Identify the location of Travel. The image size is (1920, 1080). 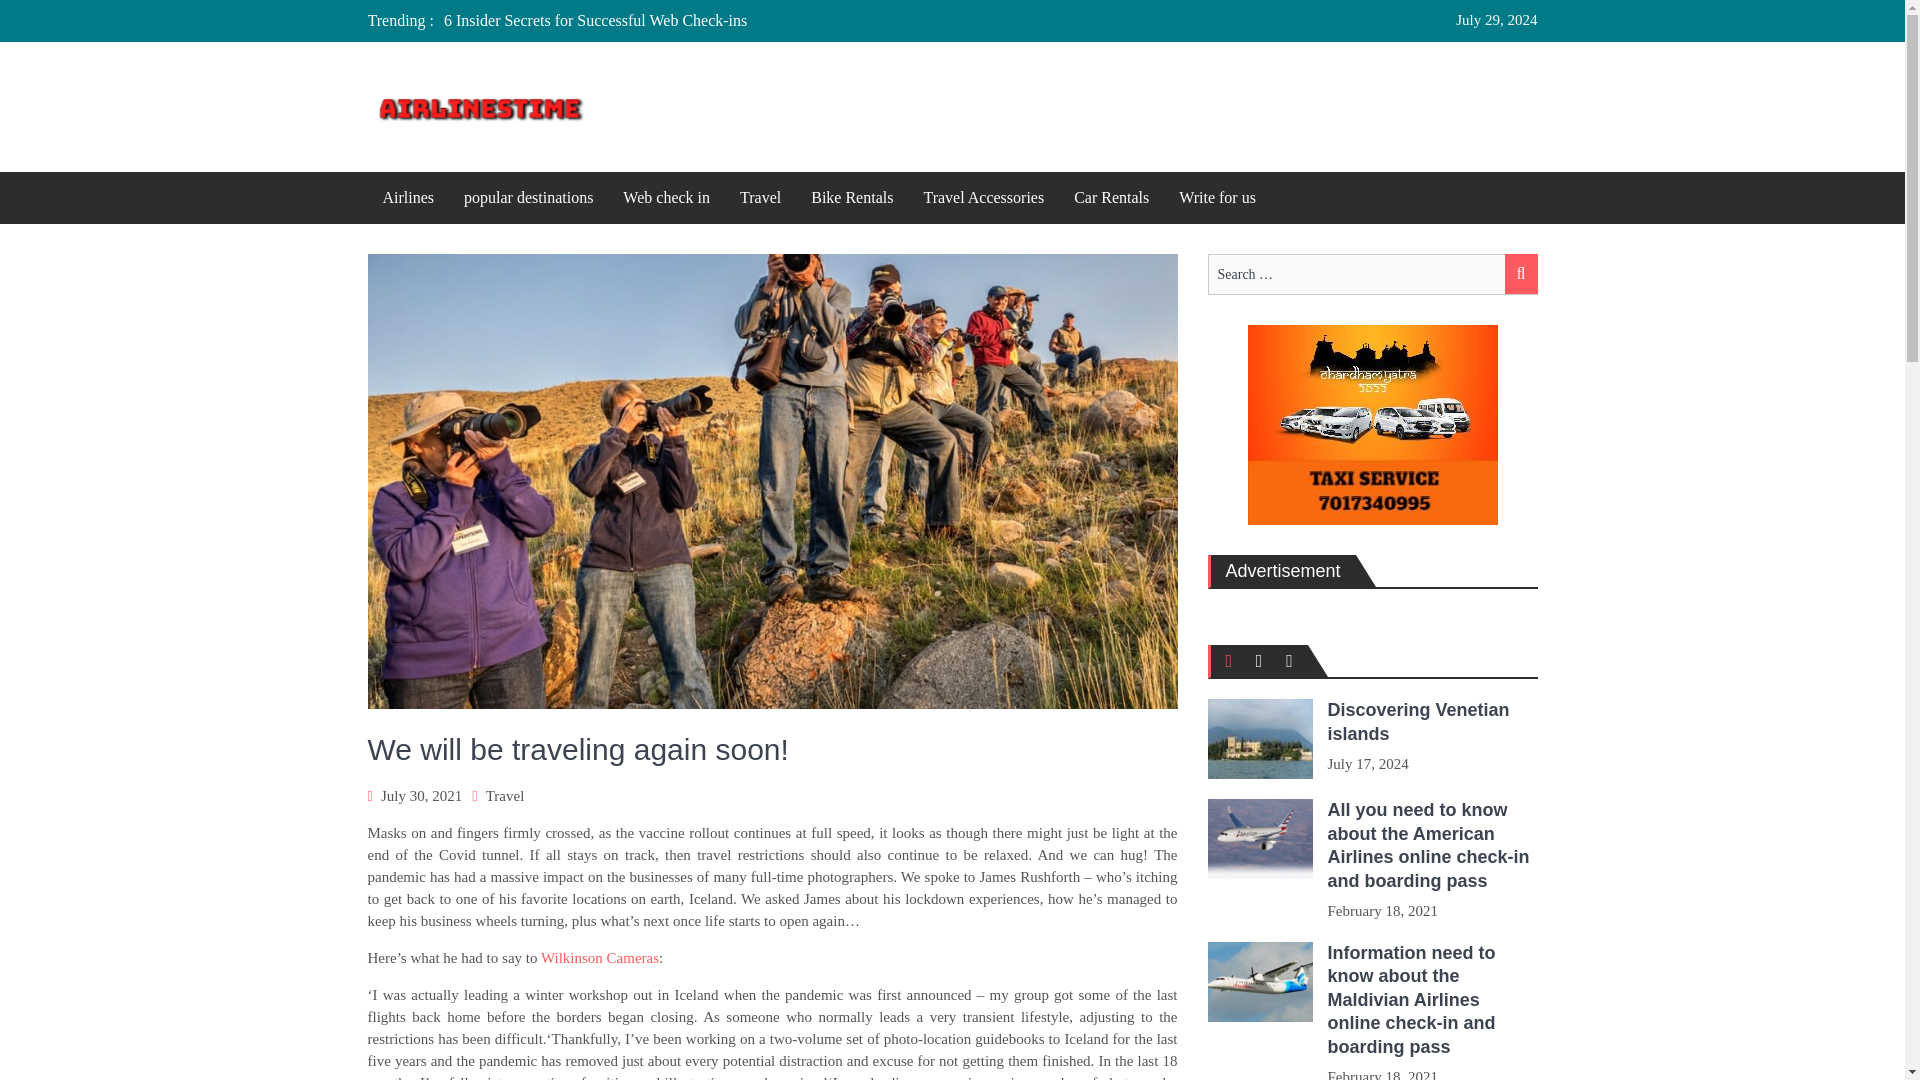
(760, 197).